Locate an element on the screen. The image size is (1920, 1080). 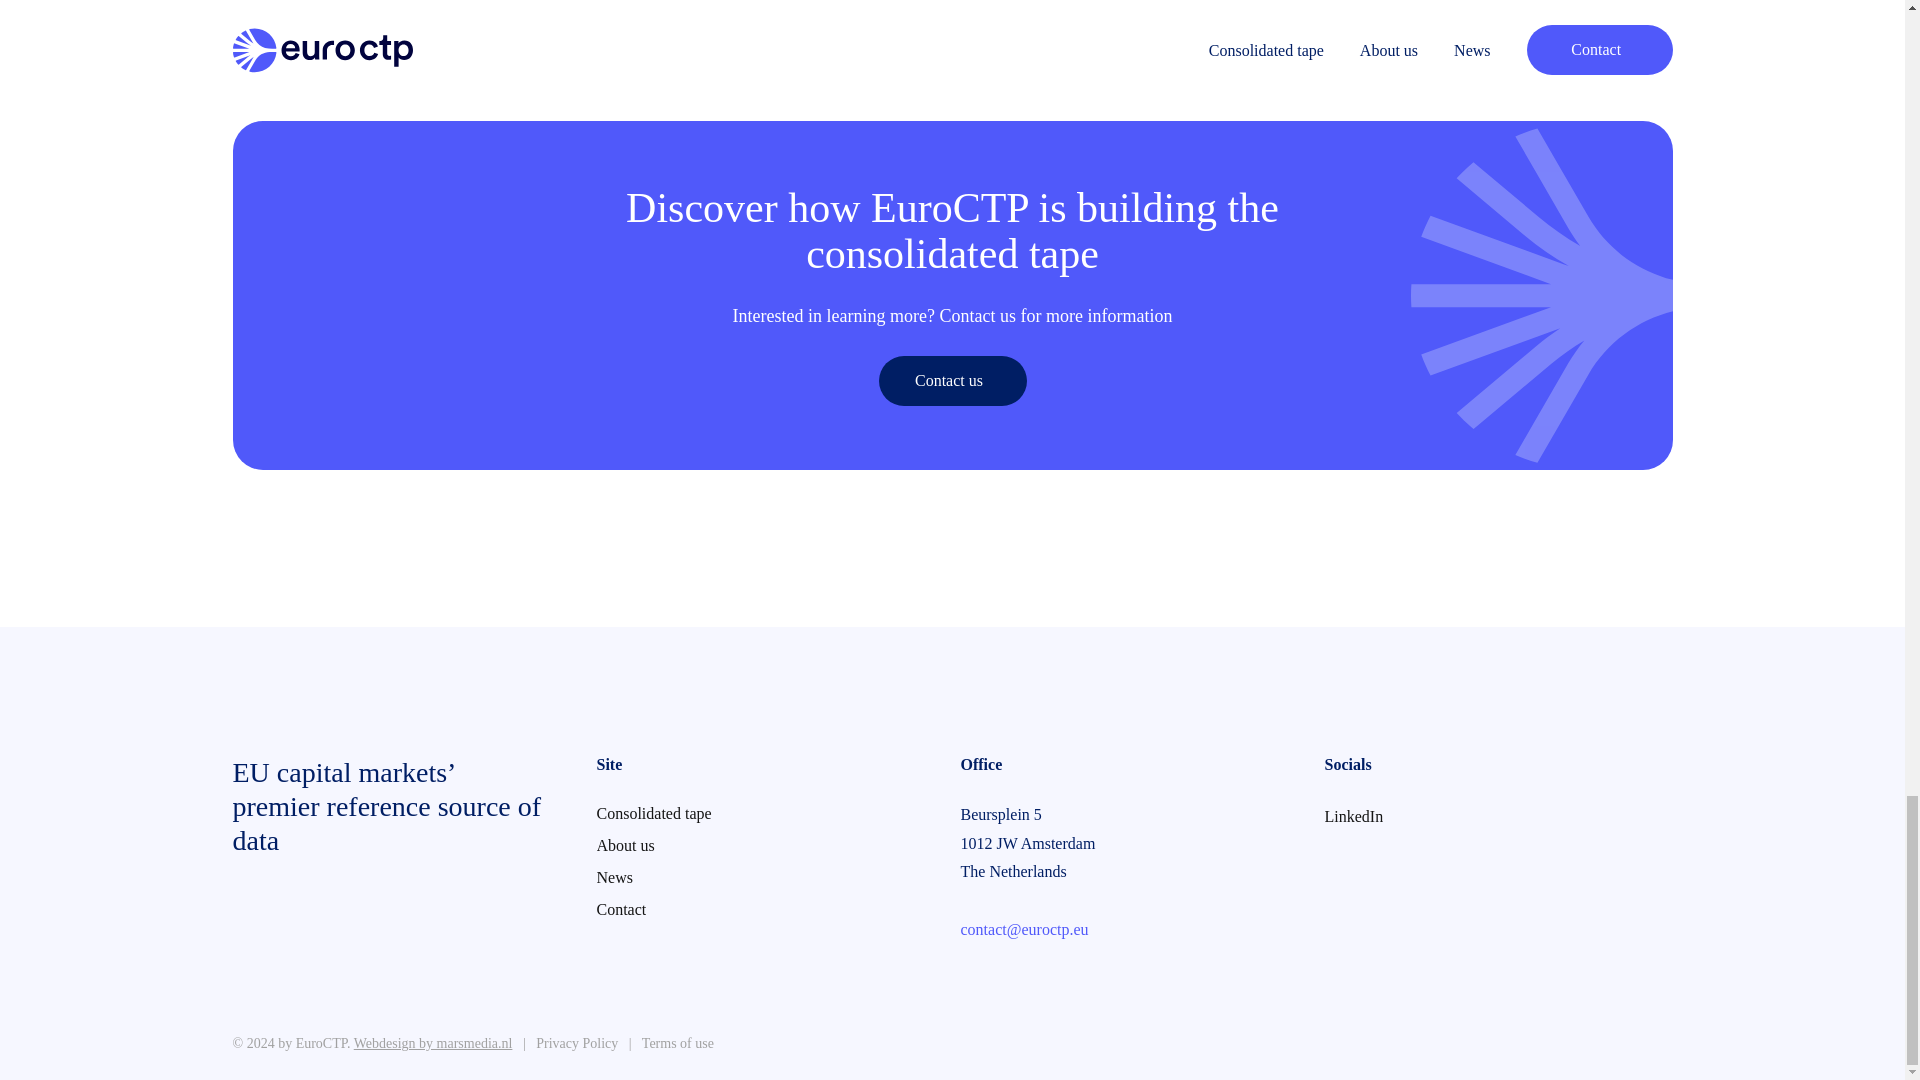
About us is located at coordinates (666, 846).